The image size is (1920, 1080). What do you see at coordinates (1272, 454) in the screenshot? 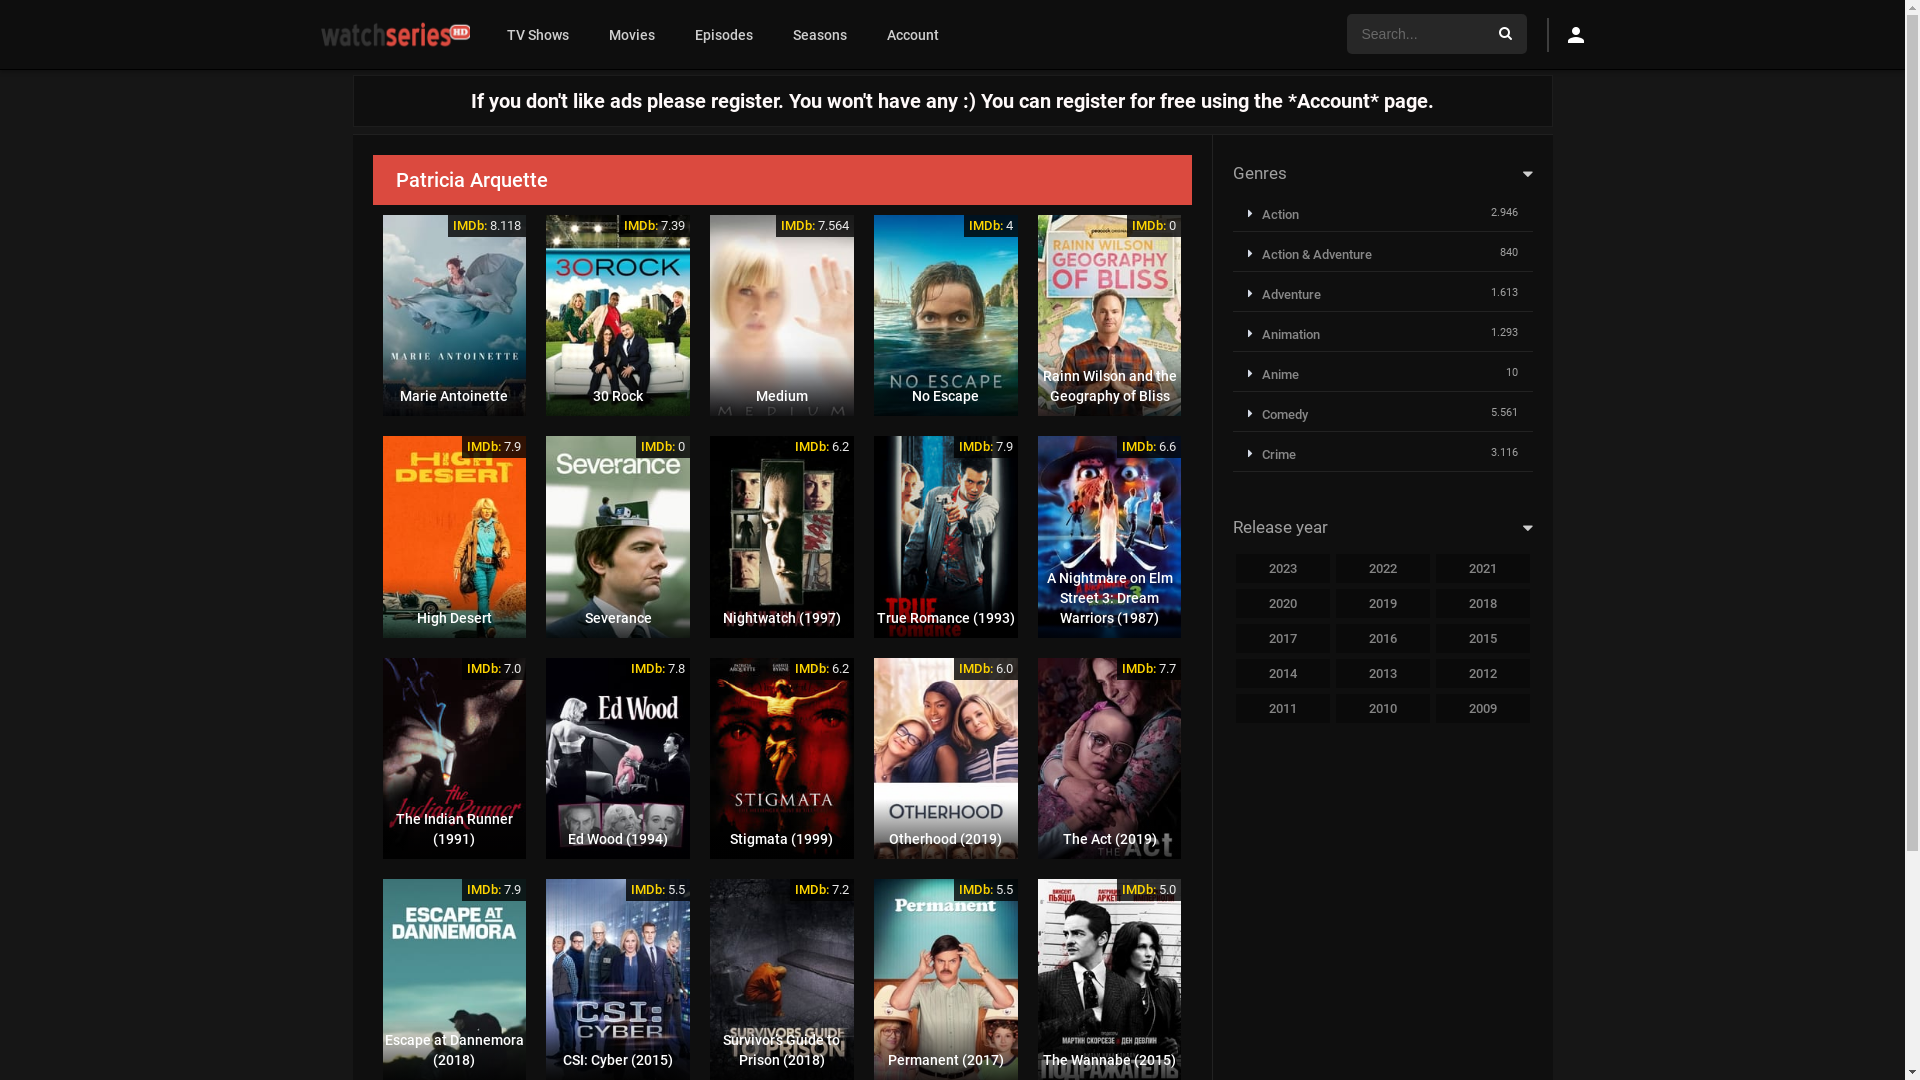
I see `Crime` at bounding box center [1272, 454].